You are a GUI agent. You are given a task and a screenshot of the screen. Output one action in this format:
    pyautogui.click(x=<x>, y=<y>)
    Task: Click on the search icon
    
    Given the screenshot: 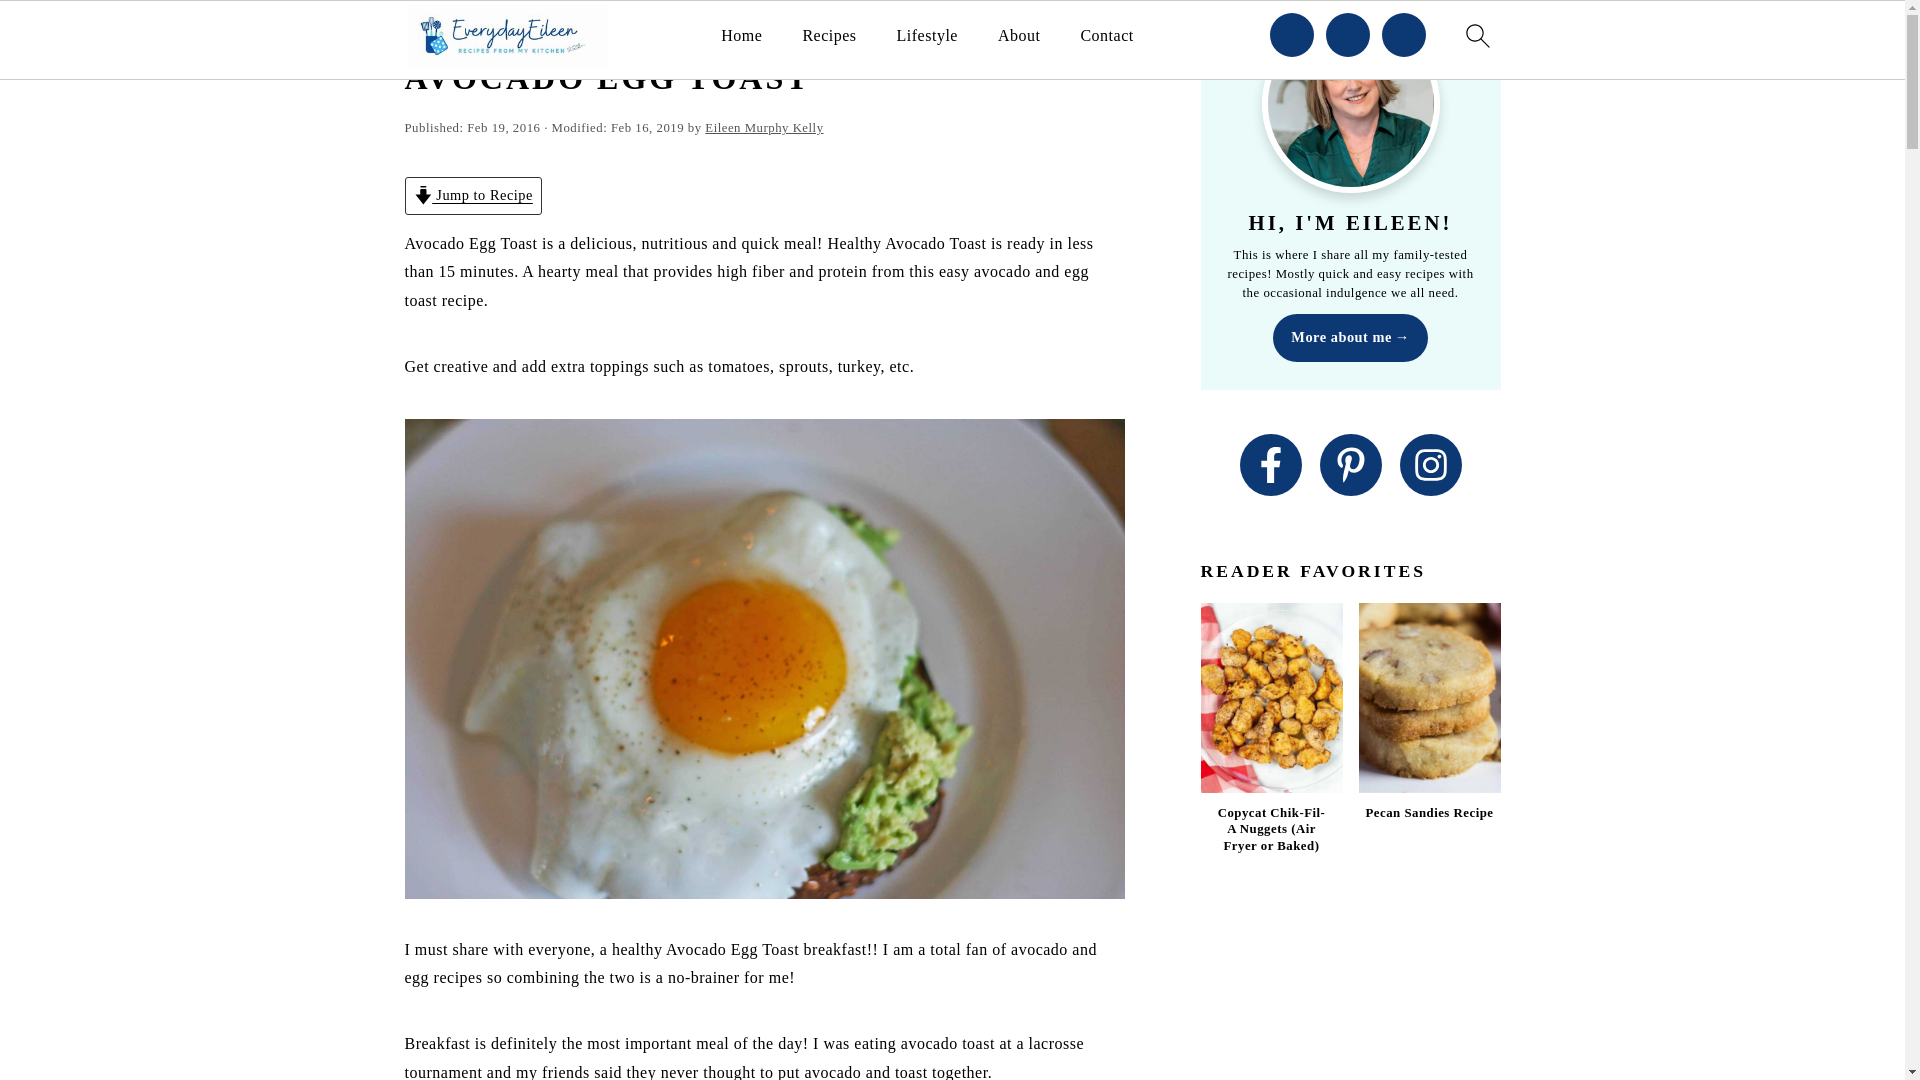 What is the action you would take?
    pyautogui.click(x=1476, y=35)
    